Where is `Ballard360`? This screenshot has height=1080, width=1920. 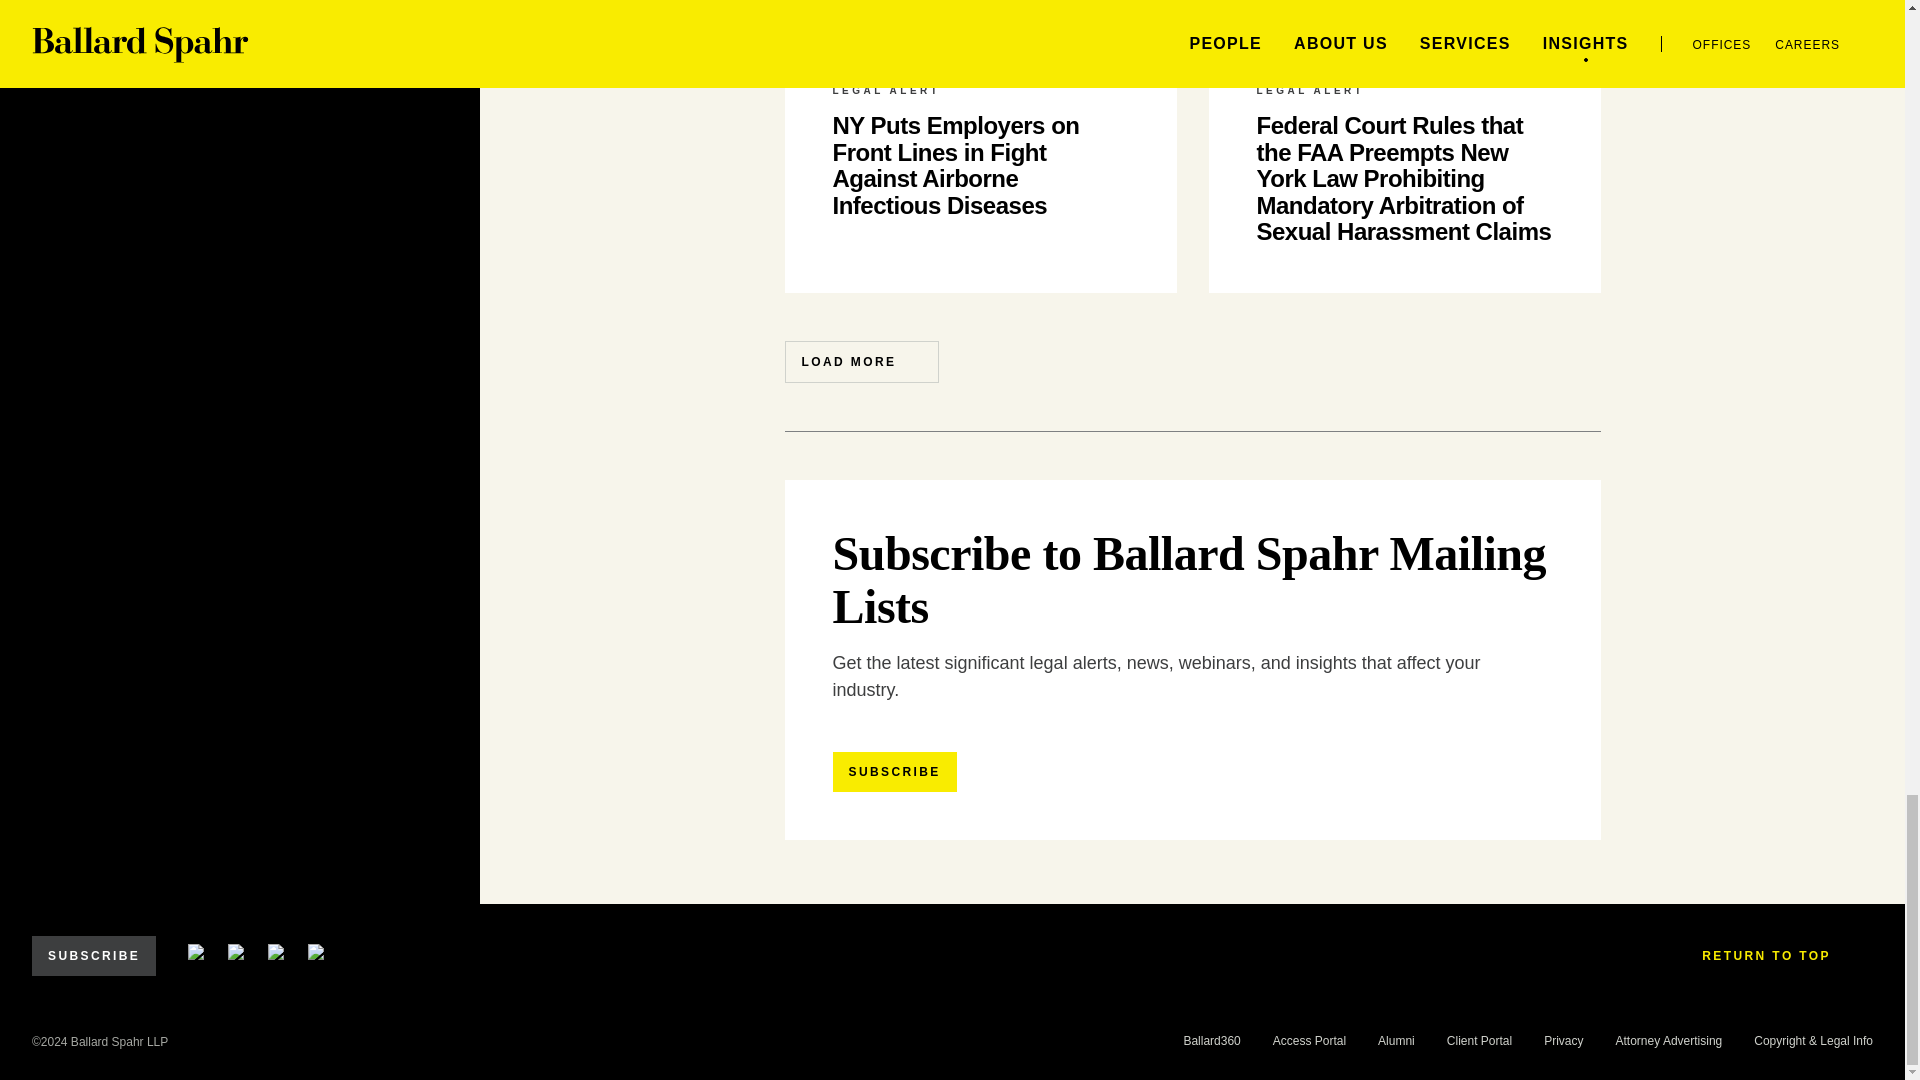 Ballard360 is located at coordinates (1211, 1040).